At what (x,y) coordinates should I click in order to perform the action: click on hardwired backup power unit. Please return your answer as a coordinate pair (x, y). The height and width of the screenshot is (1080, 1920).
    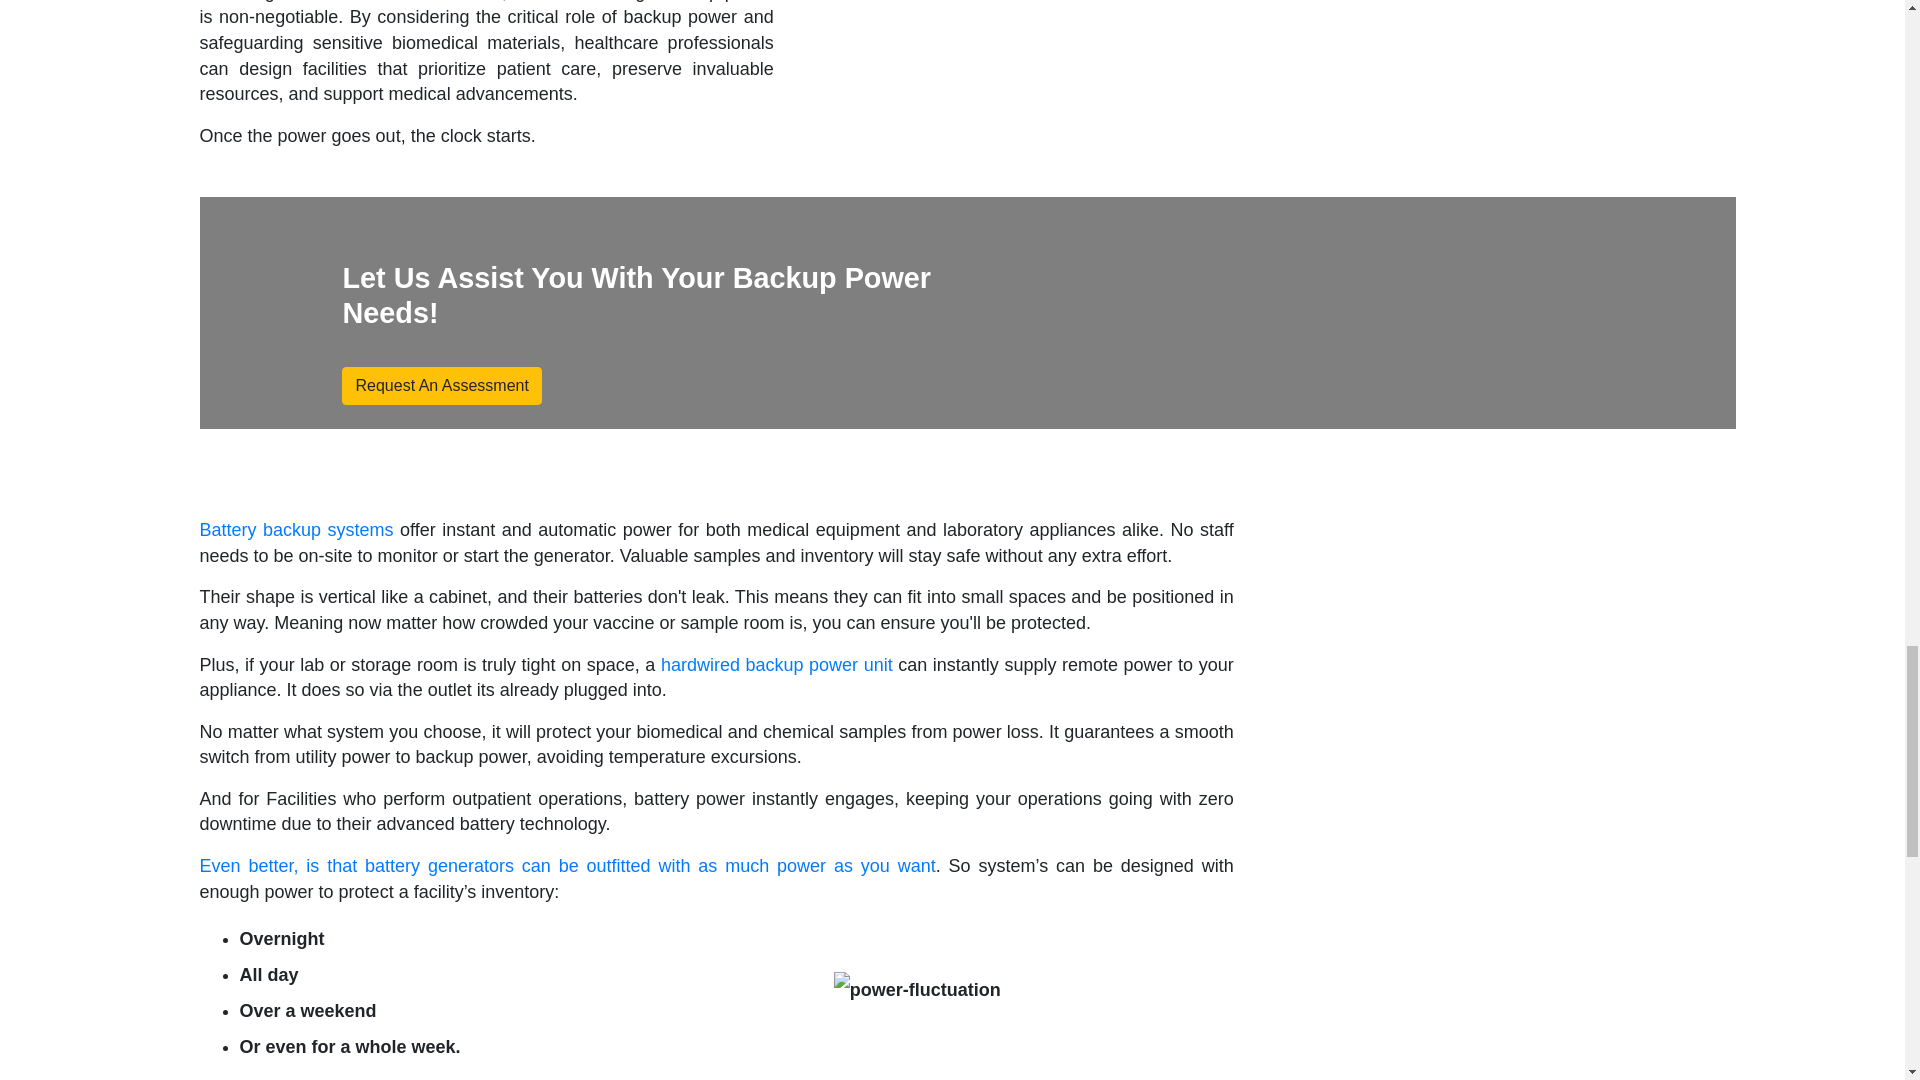
    Looking at the image, I should click on (776, 664).